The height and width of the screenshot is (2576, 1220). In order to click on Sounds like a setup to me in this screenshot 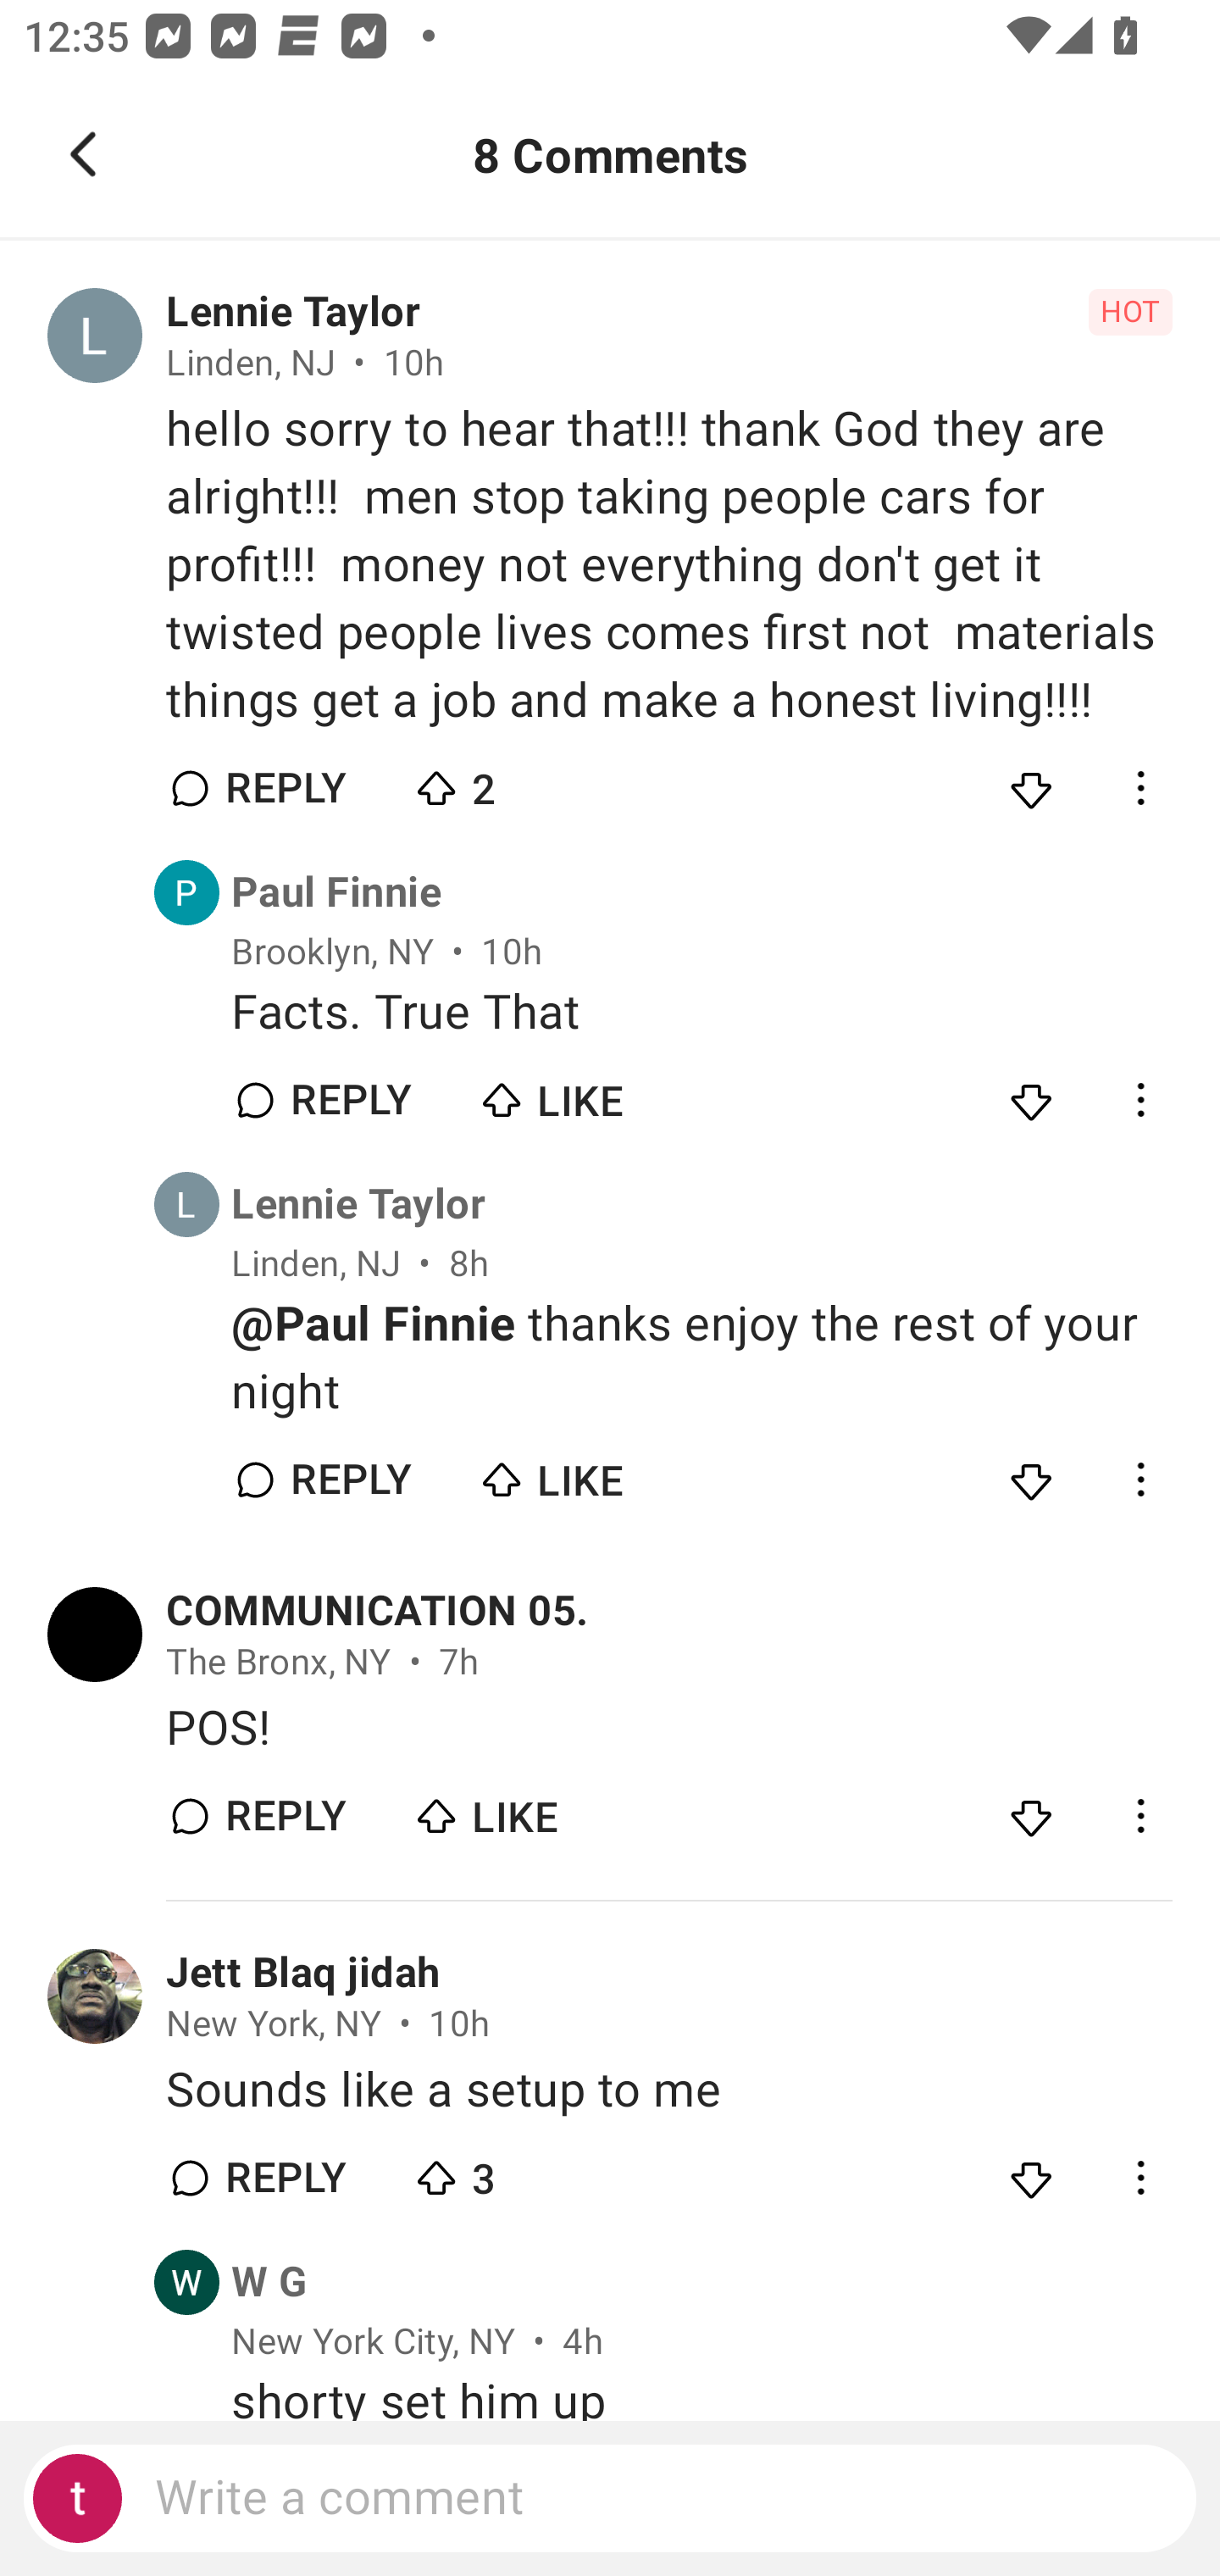, I will do `click(668, 2090)`.